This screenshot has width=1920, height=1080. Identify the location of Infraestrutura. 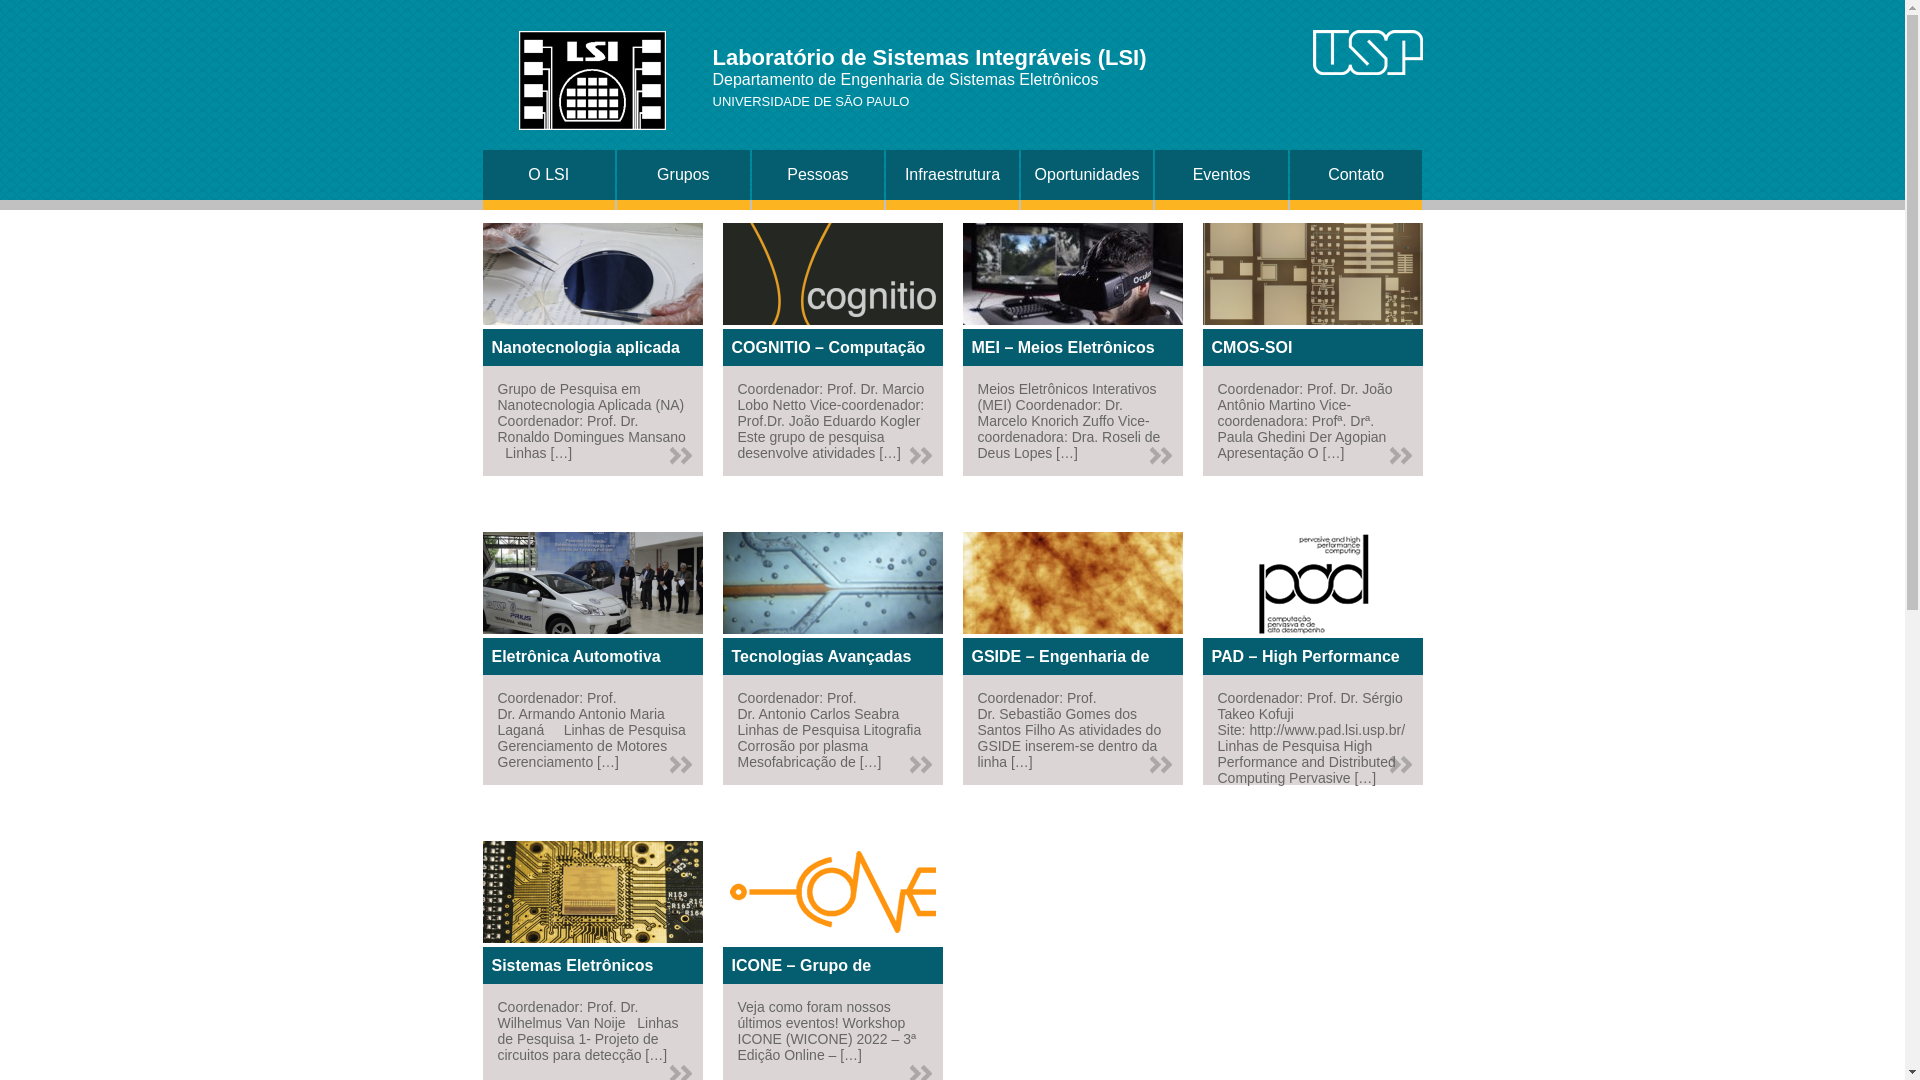
(952, 175).